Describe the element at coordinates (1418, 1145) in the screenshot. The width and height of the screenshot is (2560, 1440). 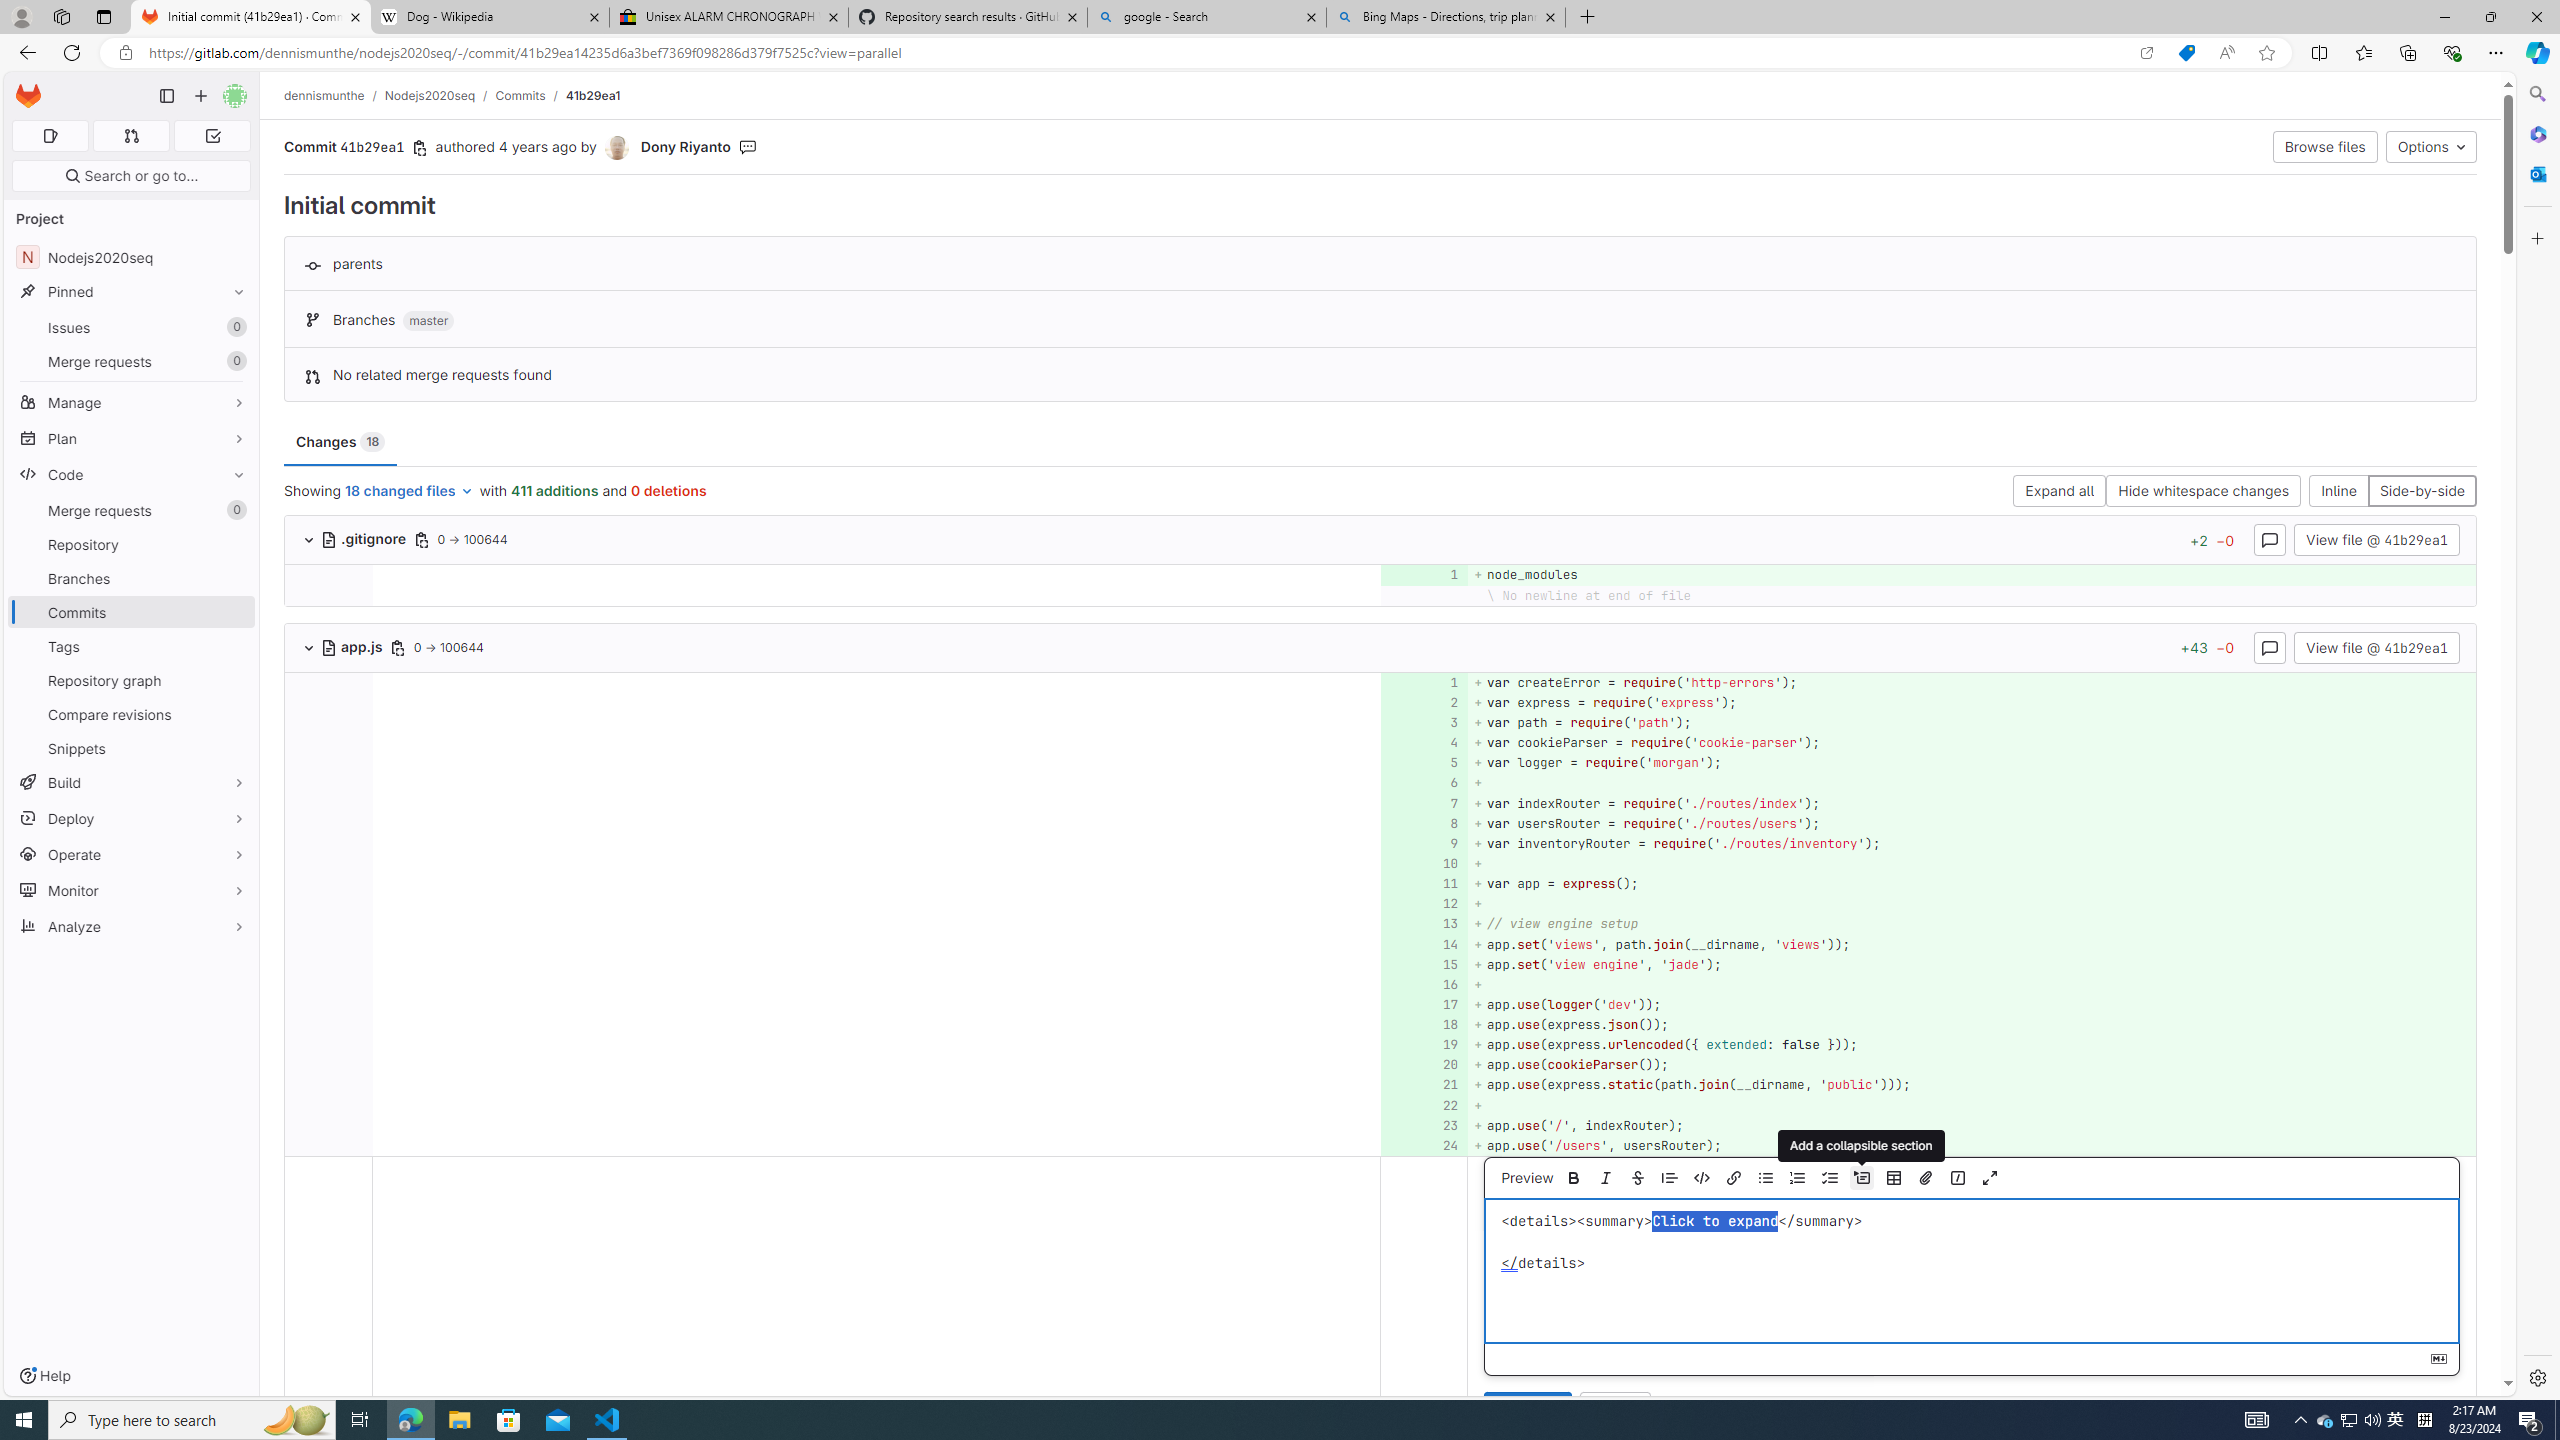
I see `Add a comment to this line` at that location.